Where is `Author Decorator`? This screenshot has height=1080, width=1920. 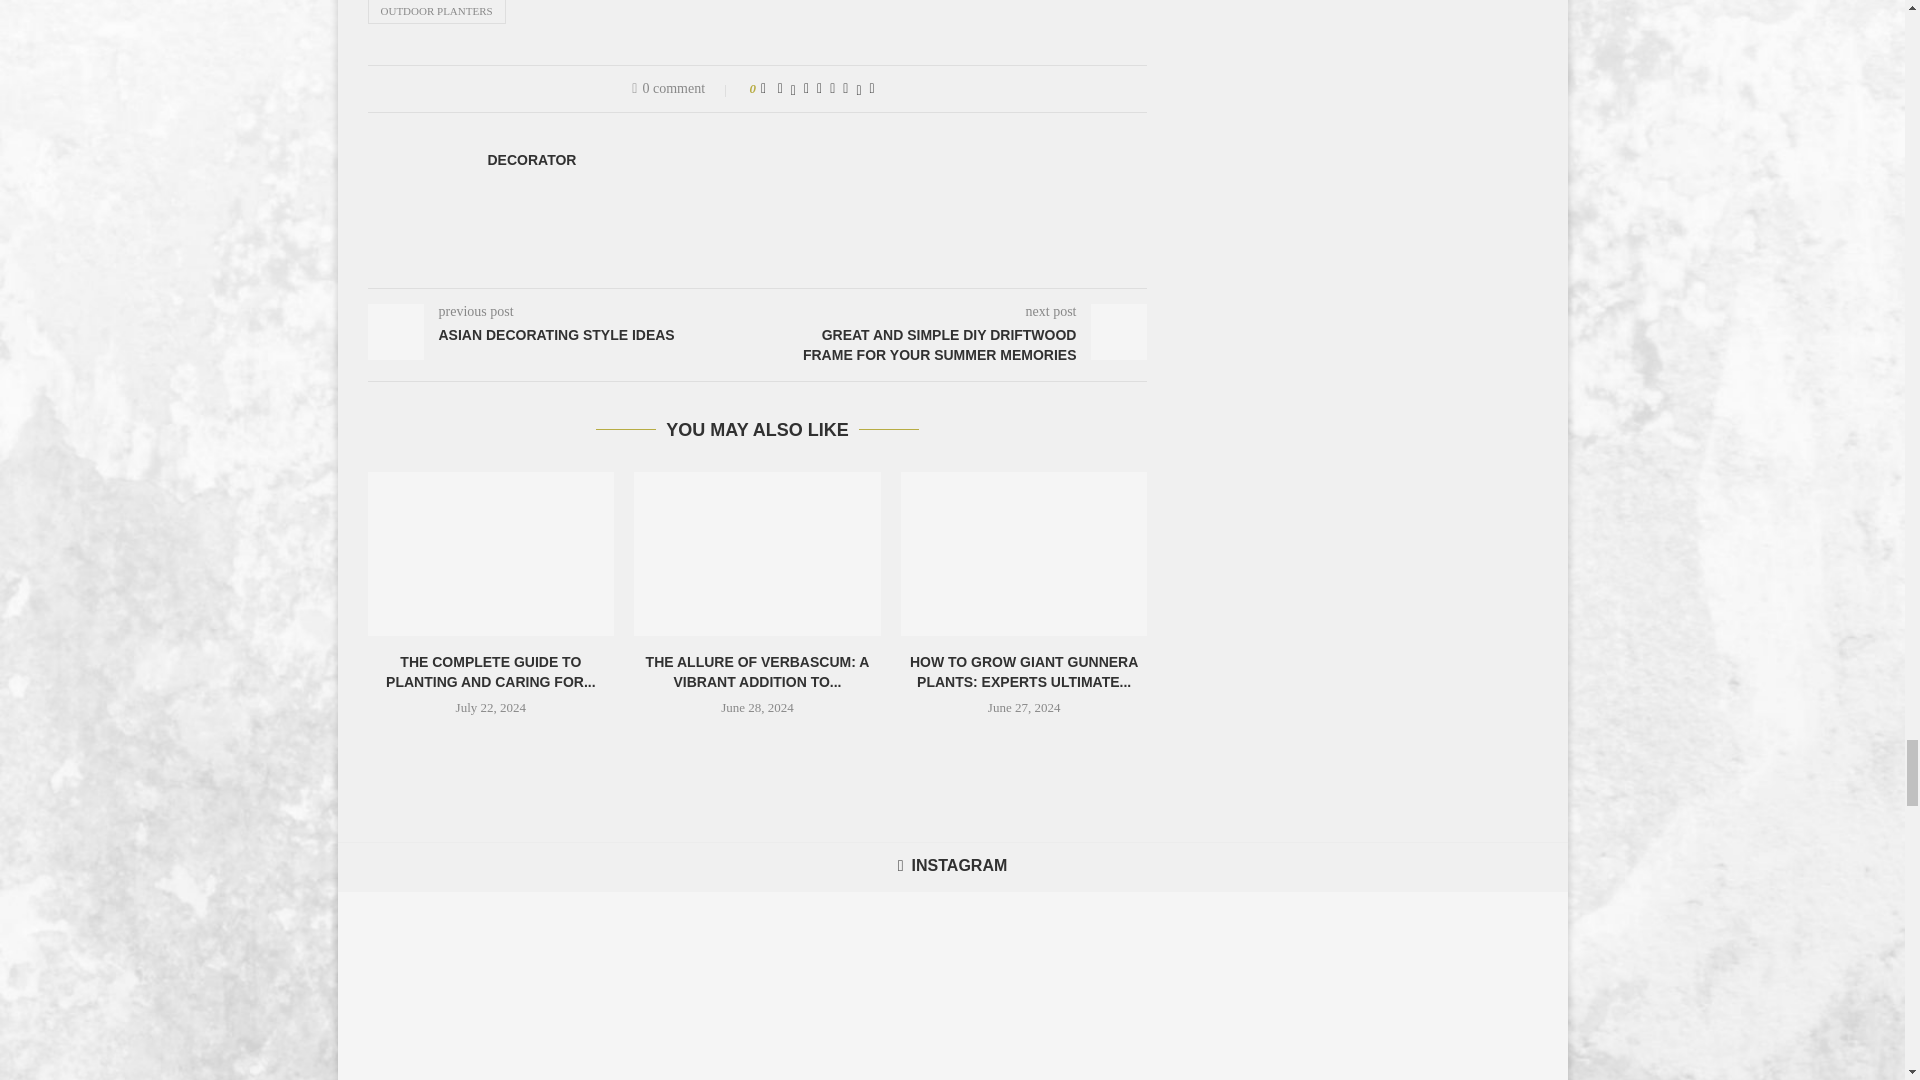
Author Decorator is located at coordinates (532, 160).